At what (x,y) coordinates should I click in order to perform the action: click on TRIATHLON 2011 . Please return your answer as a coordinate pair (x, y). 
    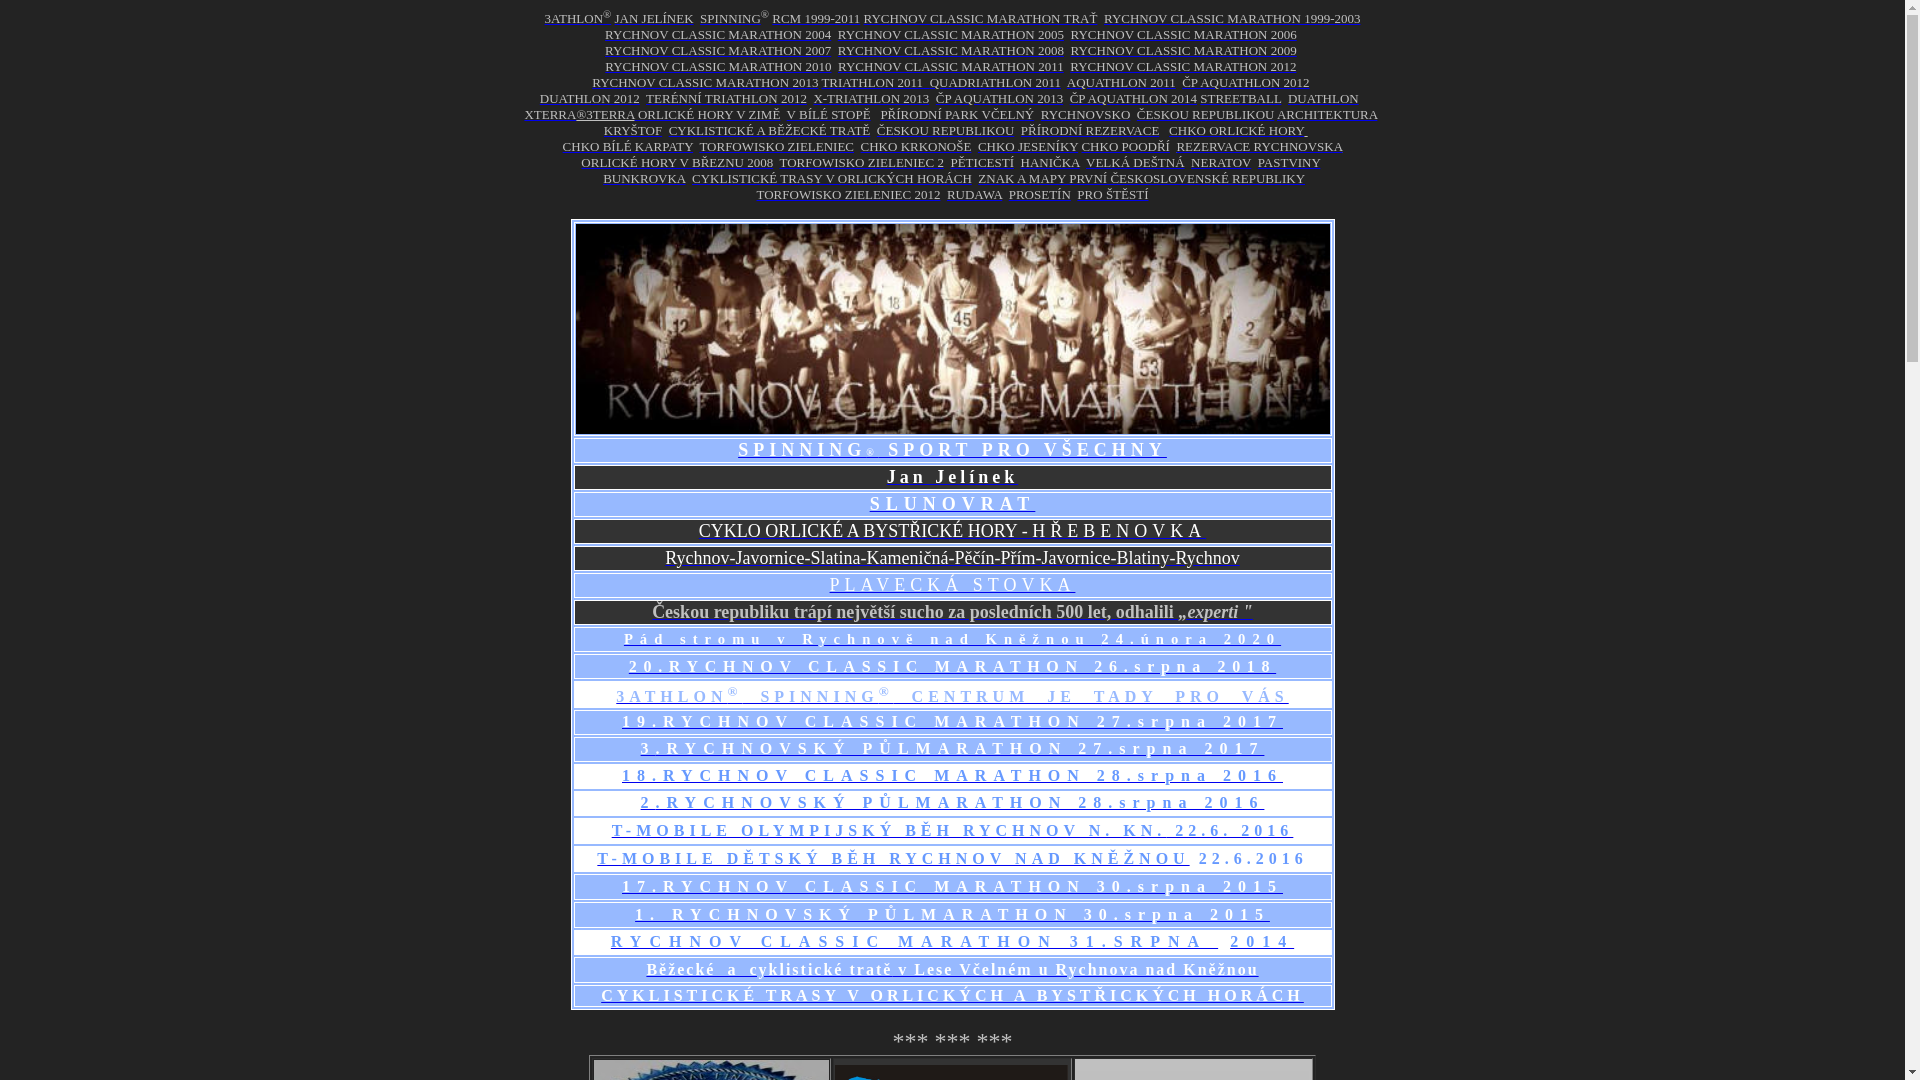
    Looking at the image, I should click on (875, 82).